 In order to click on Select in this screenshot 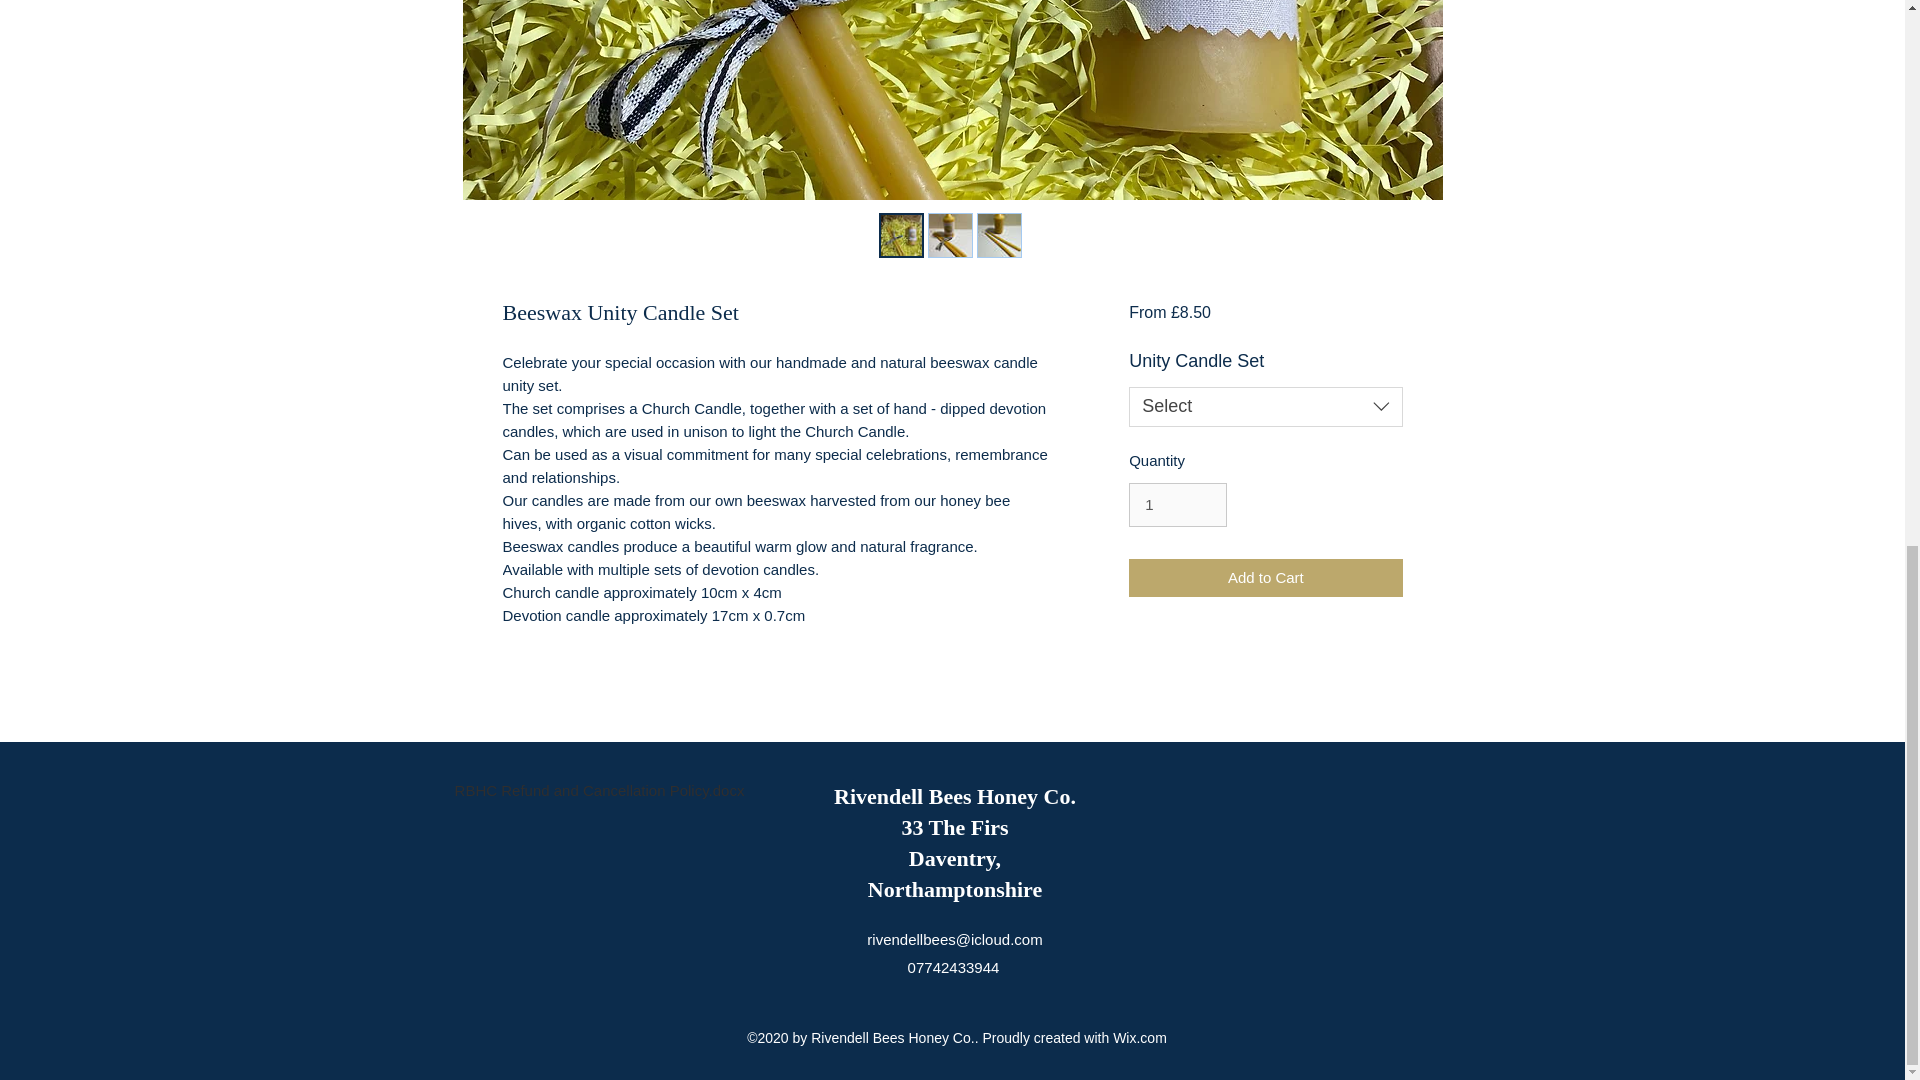, I will do `click(1264, 406)`.